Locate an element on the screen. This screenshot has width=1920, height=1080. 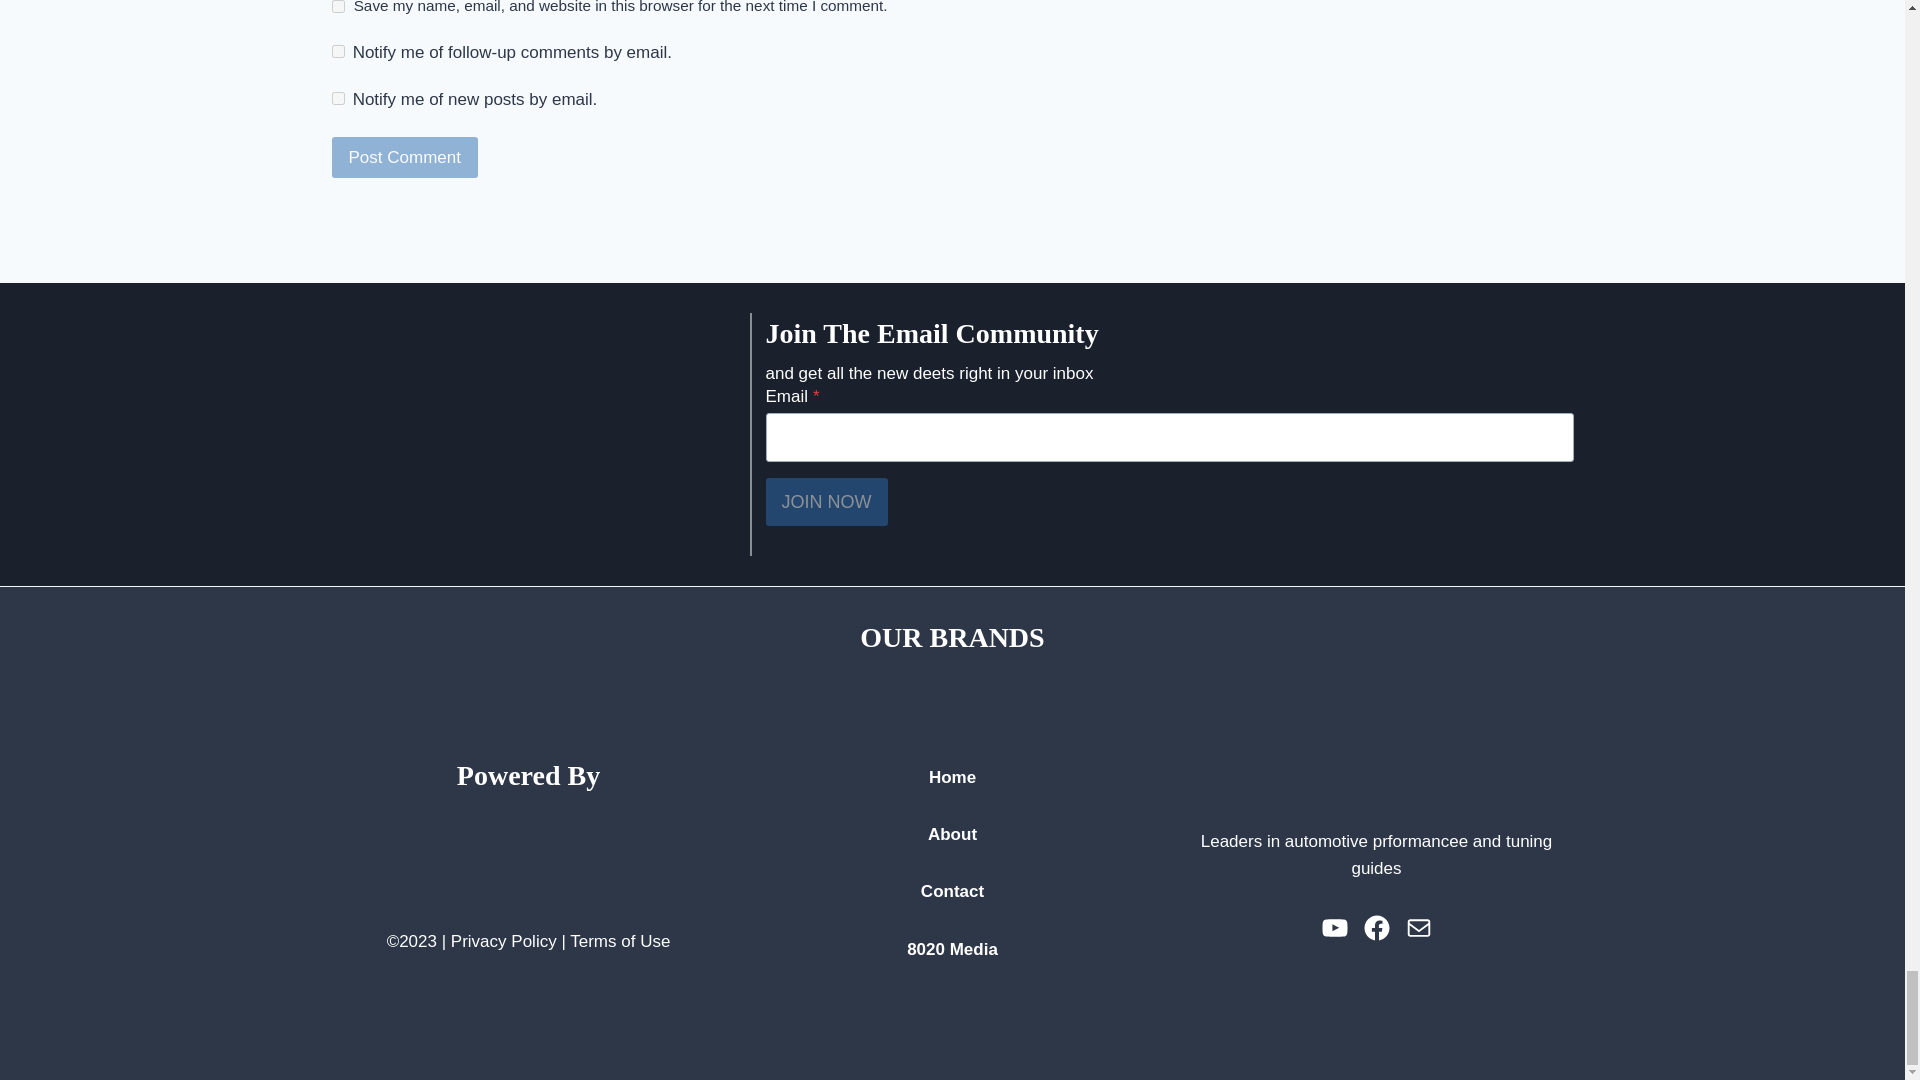
Post Comment is located at coordinates (405, 158).